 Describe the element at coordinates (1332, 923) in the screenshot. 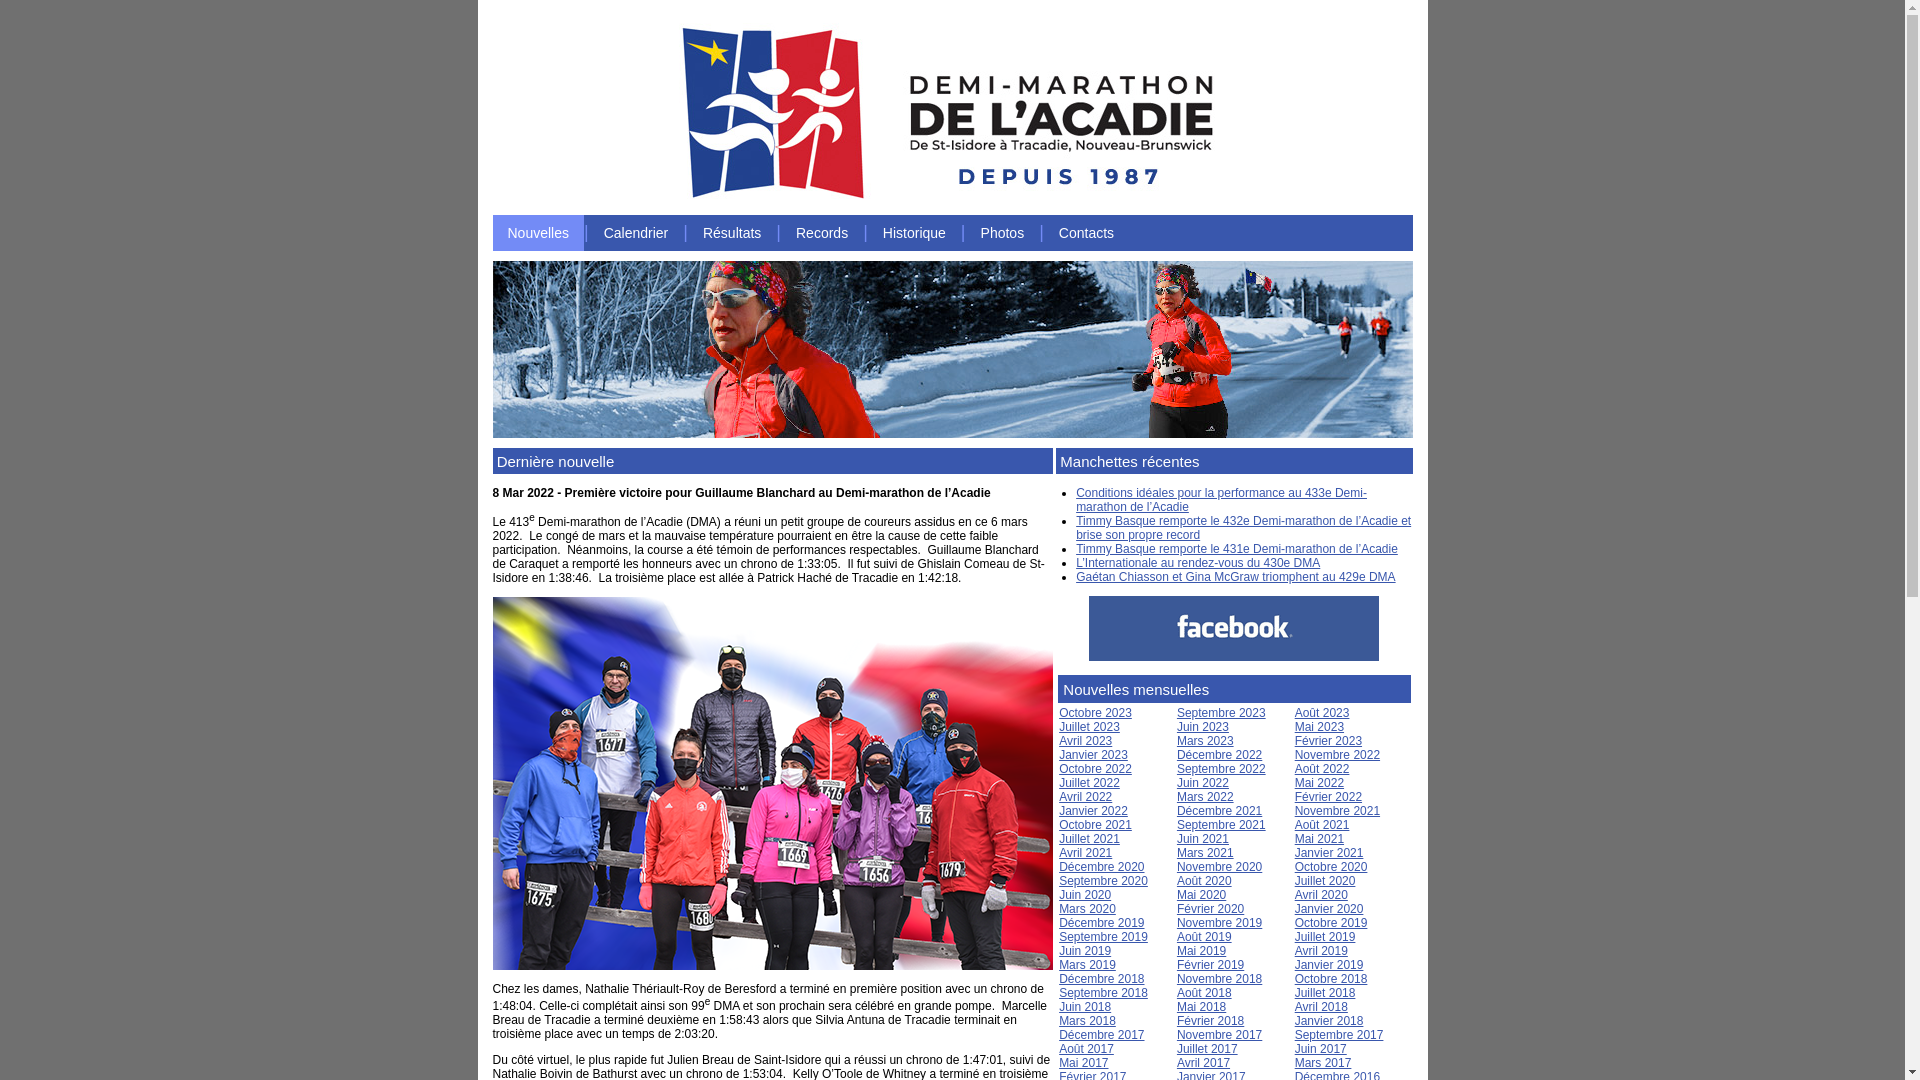

I see `Octobre 2019` at that location.